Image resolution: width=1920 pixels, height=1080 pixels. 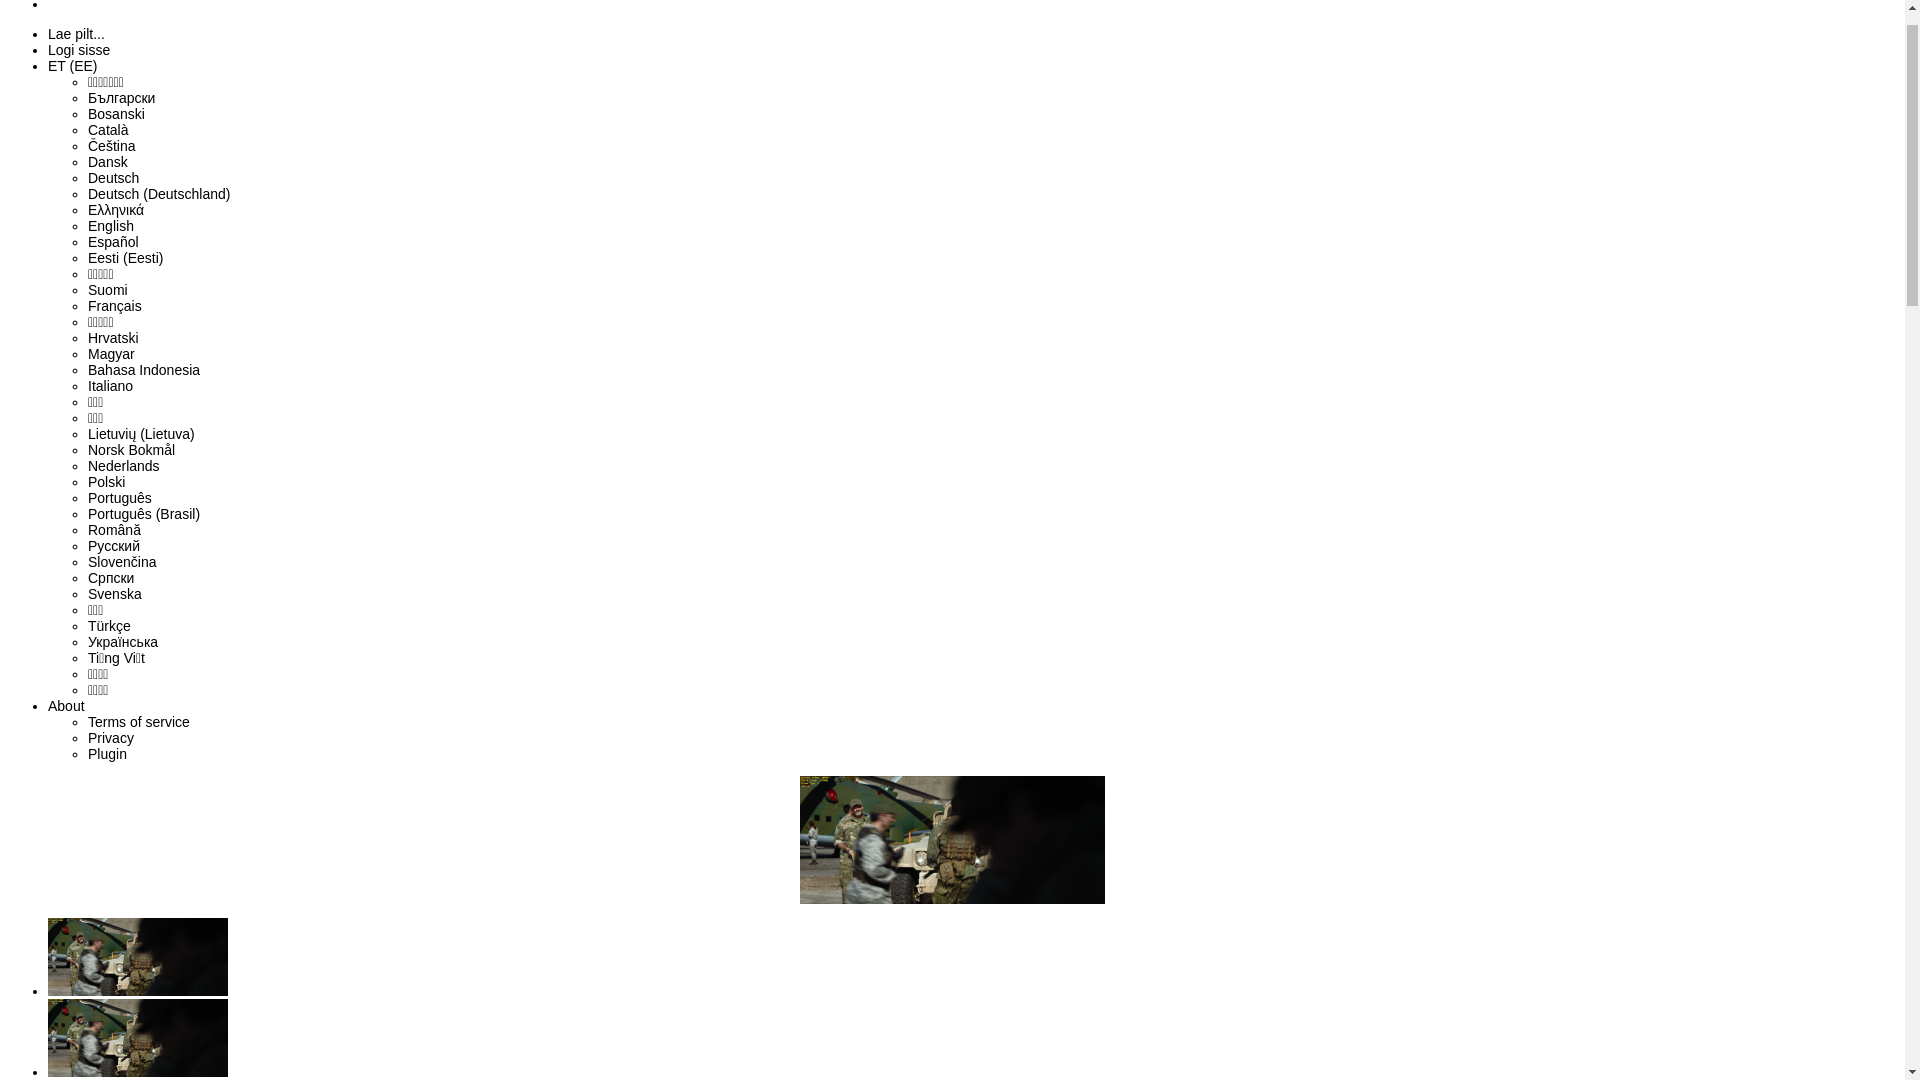 What do you see at coordinates (115, 636) in the screenshot?
I see `Svenska` at bounding box center [115, 636].